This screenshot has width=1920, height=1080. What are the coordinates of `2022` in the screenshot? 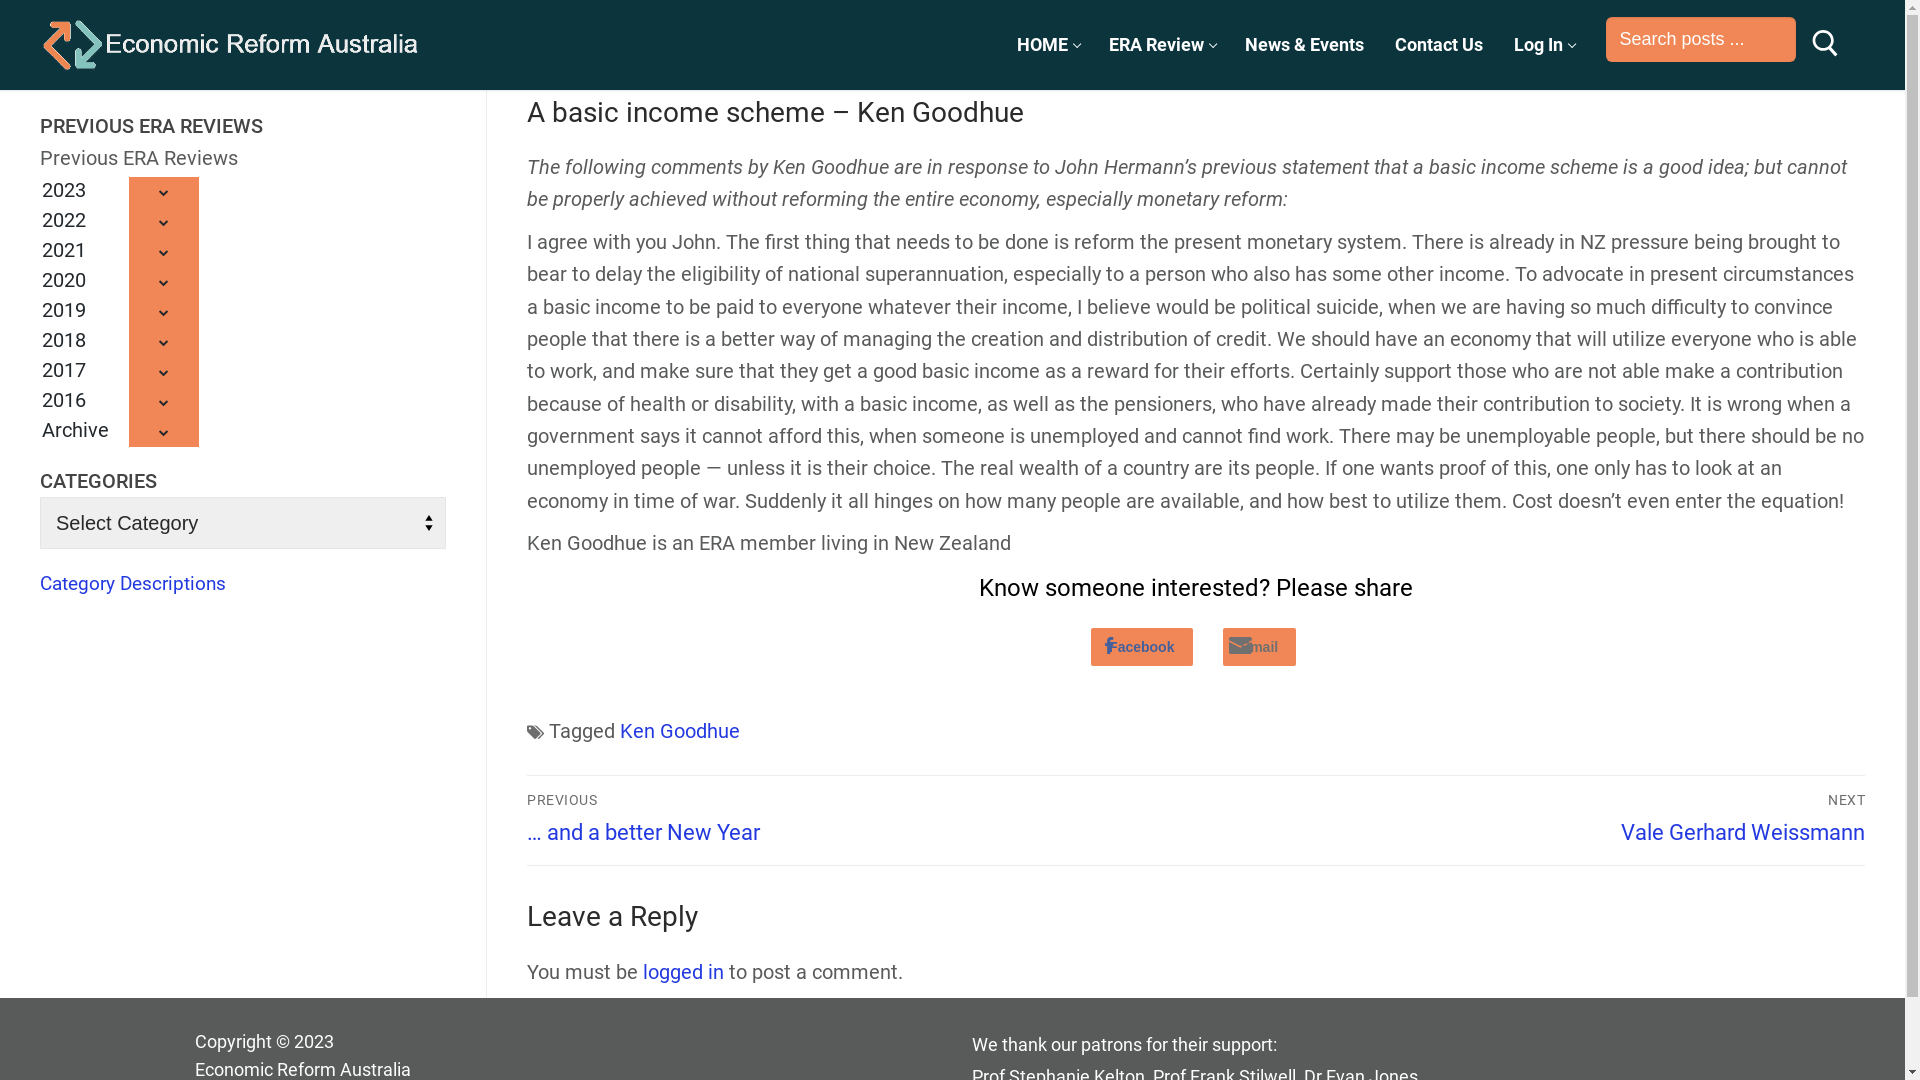 It's located at (120, 220).